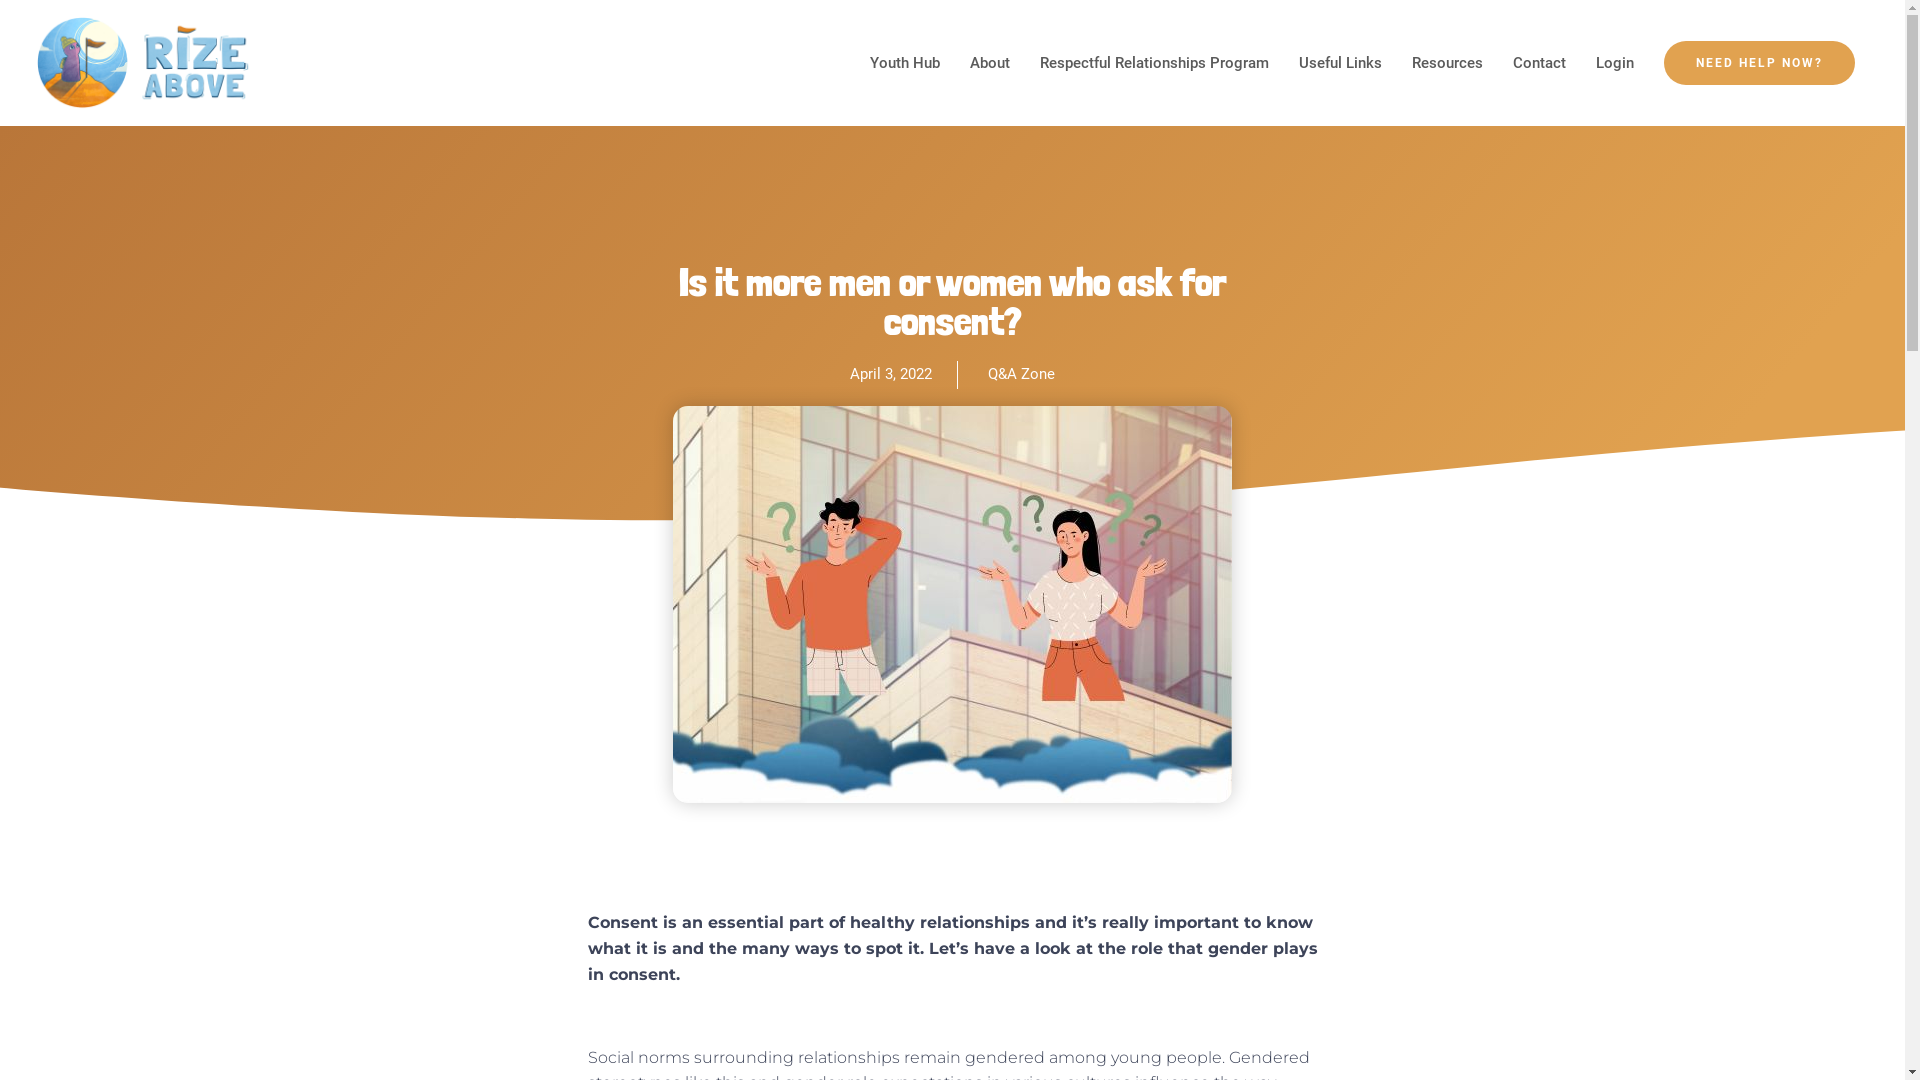 The width and height of the screenshot is (1920, 1080). I want to click on Contact, so click(1540, 63).